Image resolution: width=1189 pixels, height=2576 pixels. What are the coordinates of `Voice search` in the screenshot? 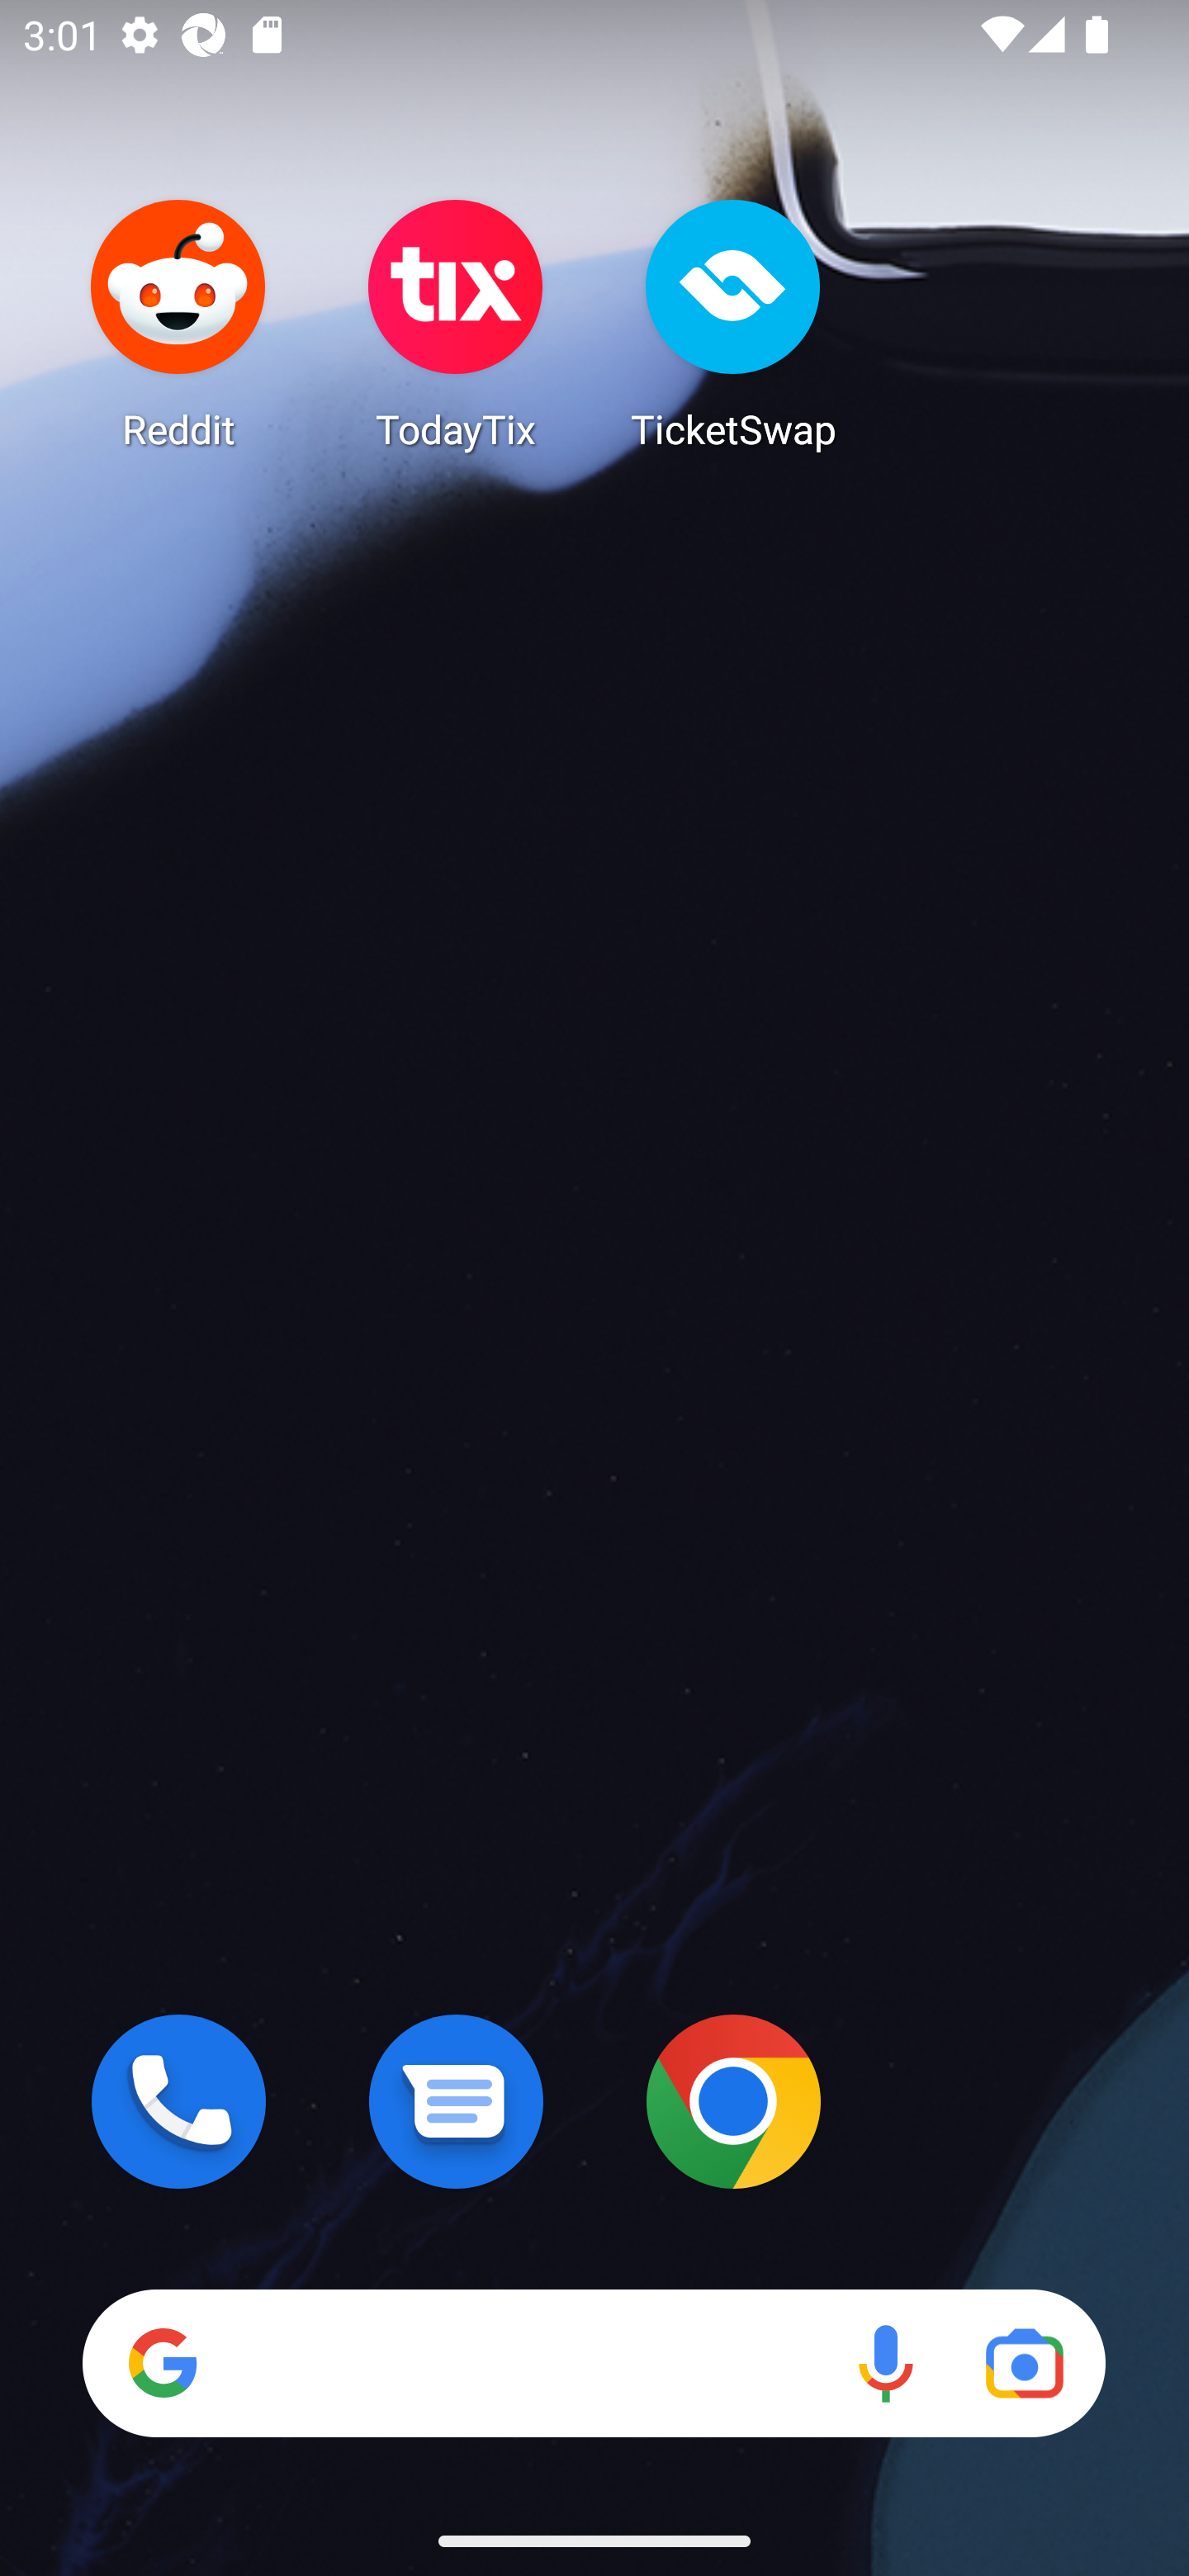 It's located at (885, 2363).